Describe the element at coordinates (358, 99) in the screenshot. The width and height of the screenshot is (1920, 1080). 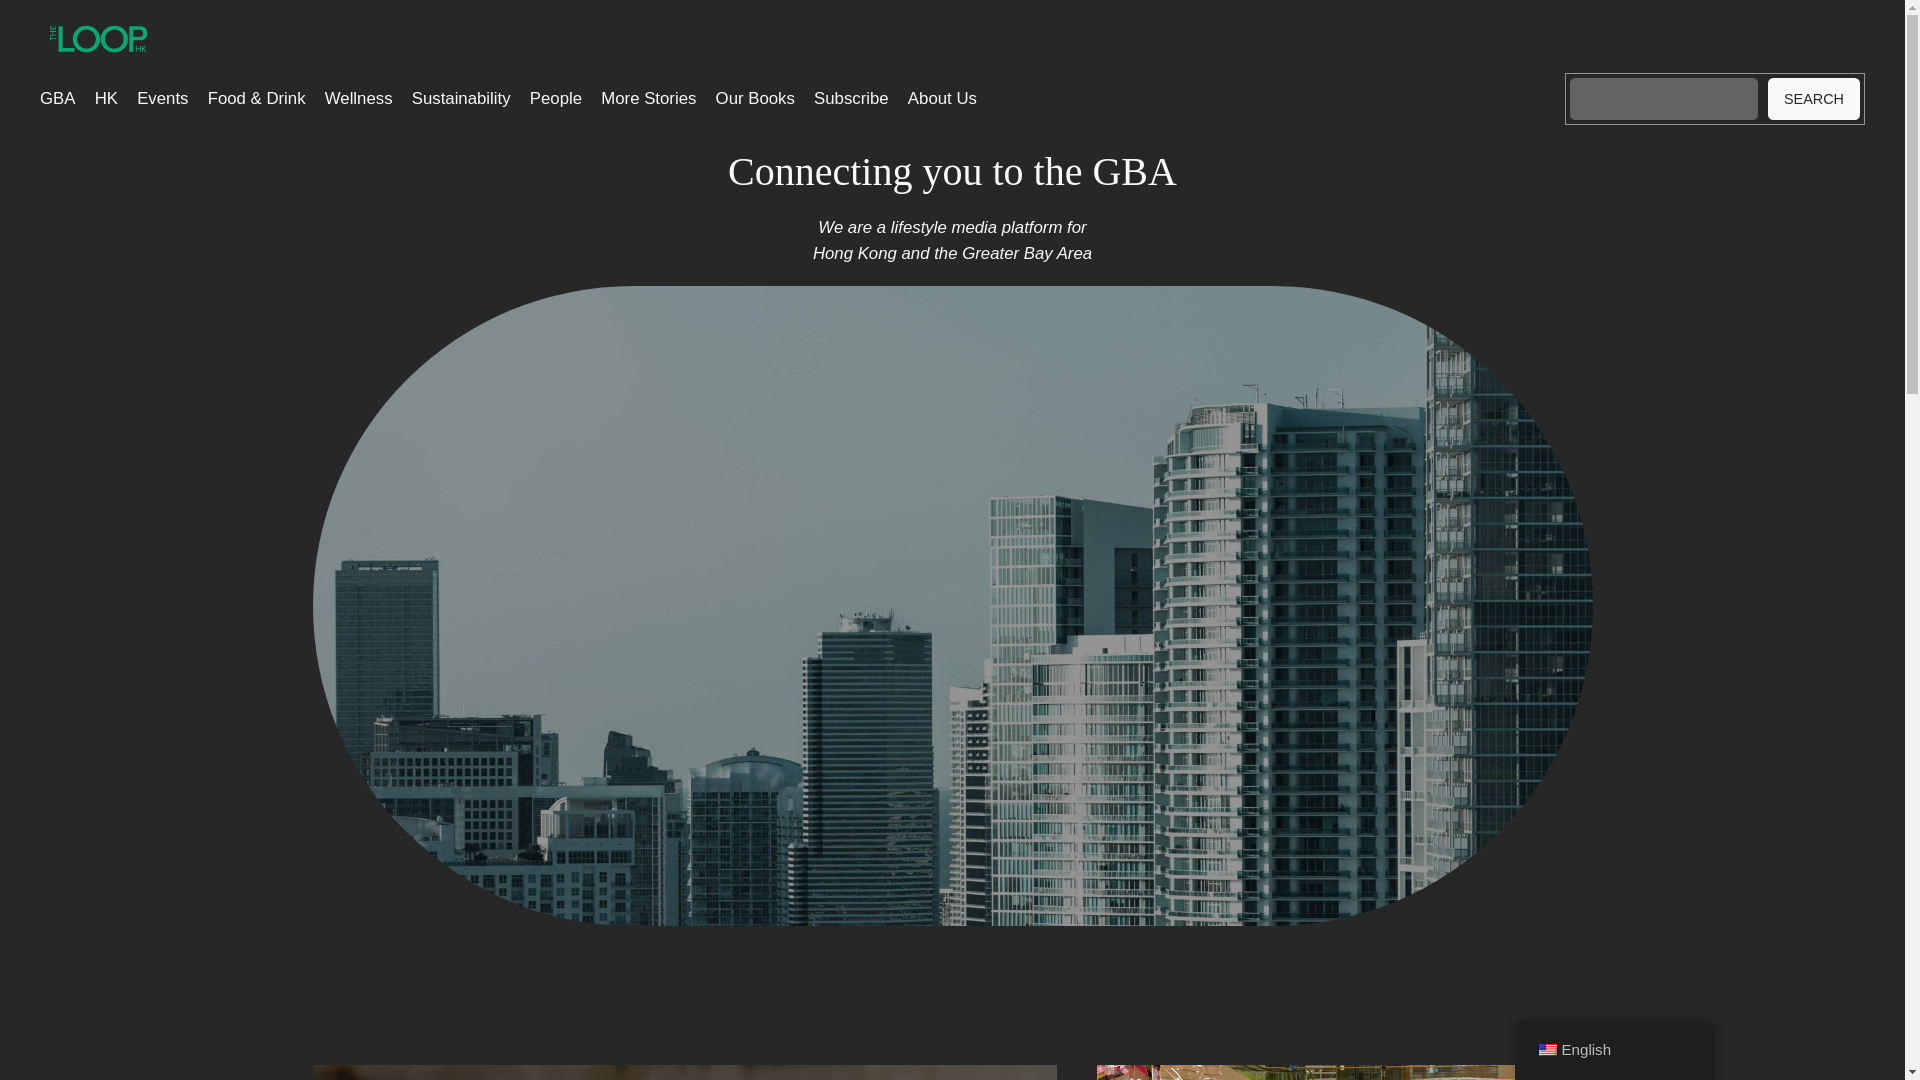
I see `Wellness` at that location.